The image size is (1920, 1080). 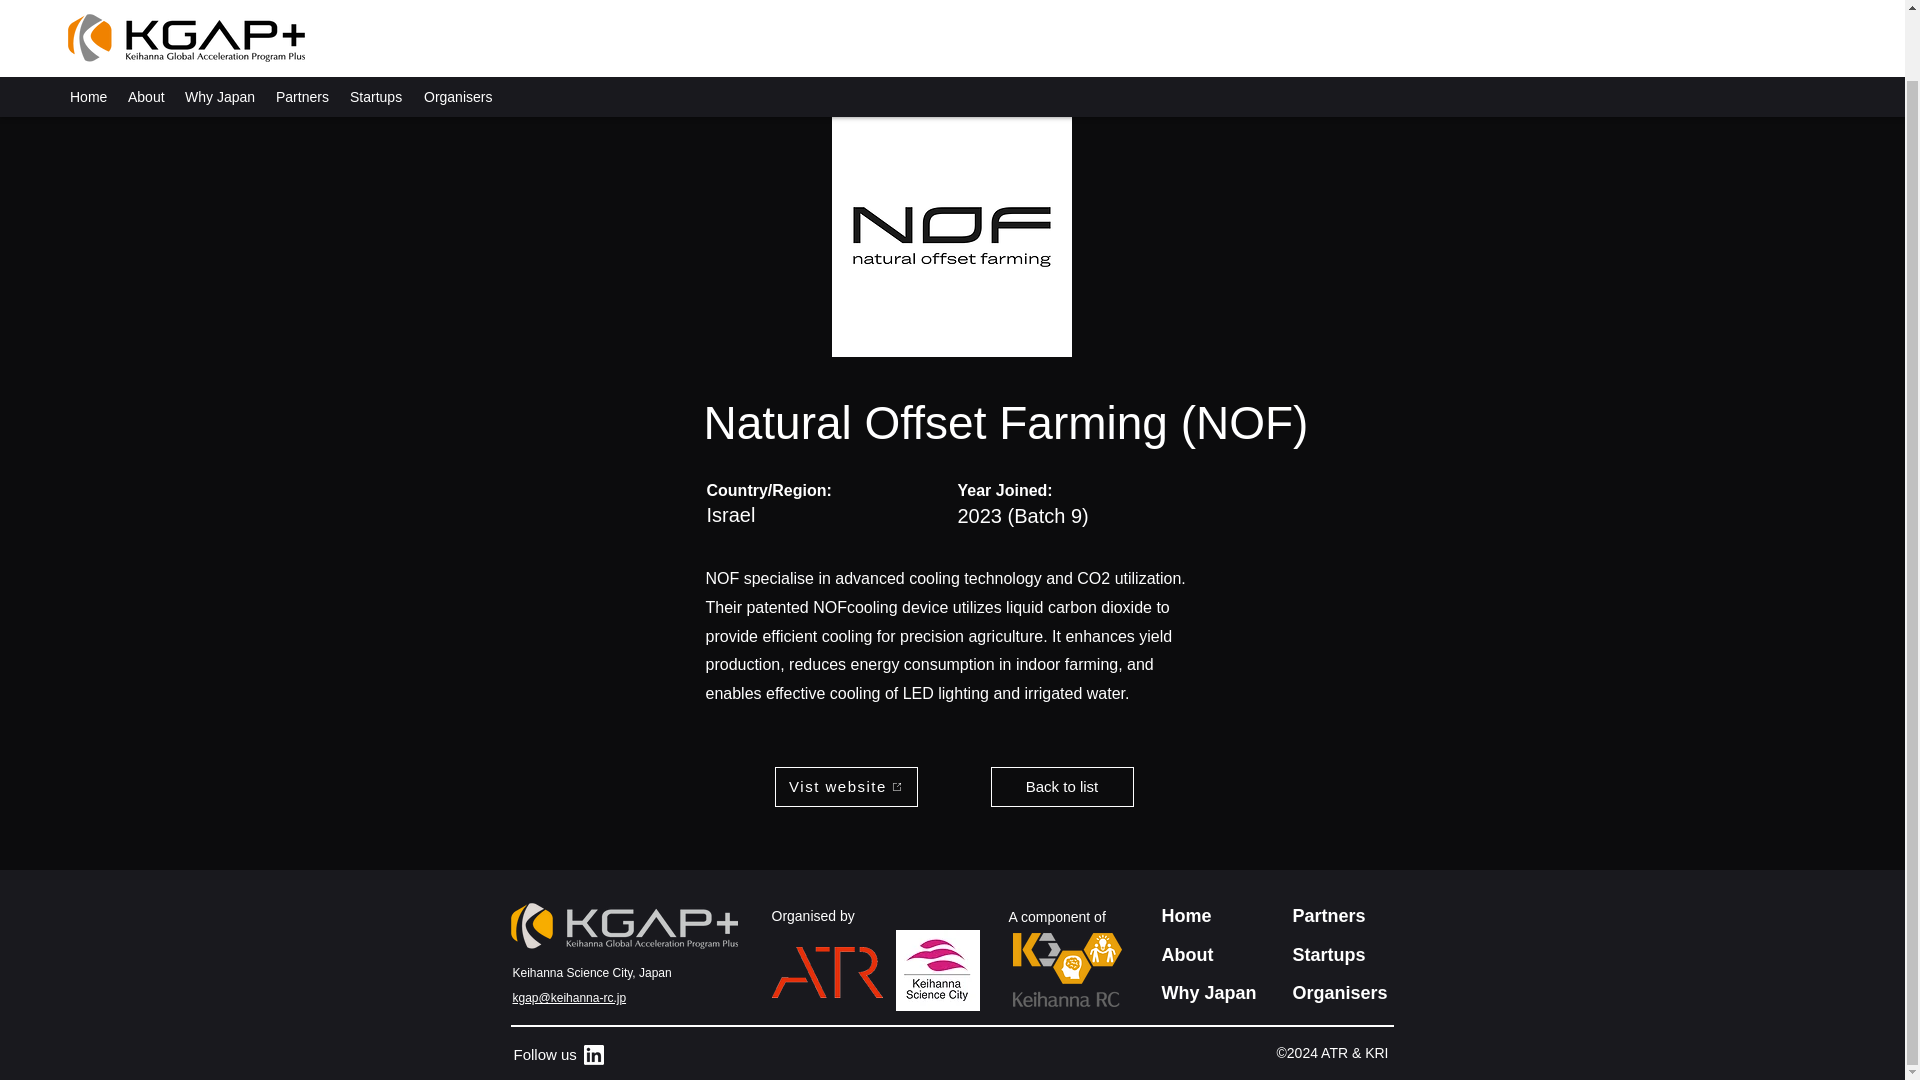 What do you see at coordinates (1328, 916) in the screenshot?
I see `Partners` at bounding box center [1328, 916].